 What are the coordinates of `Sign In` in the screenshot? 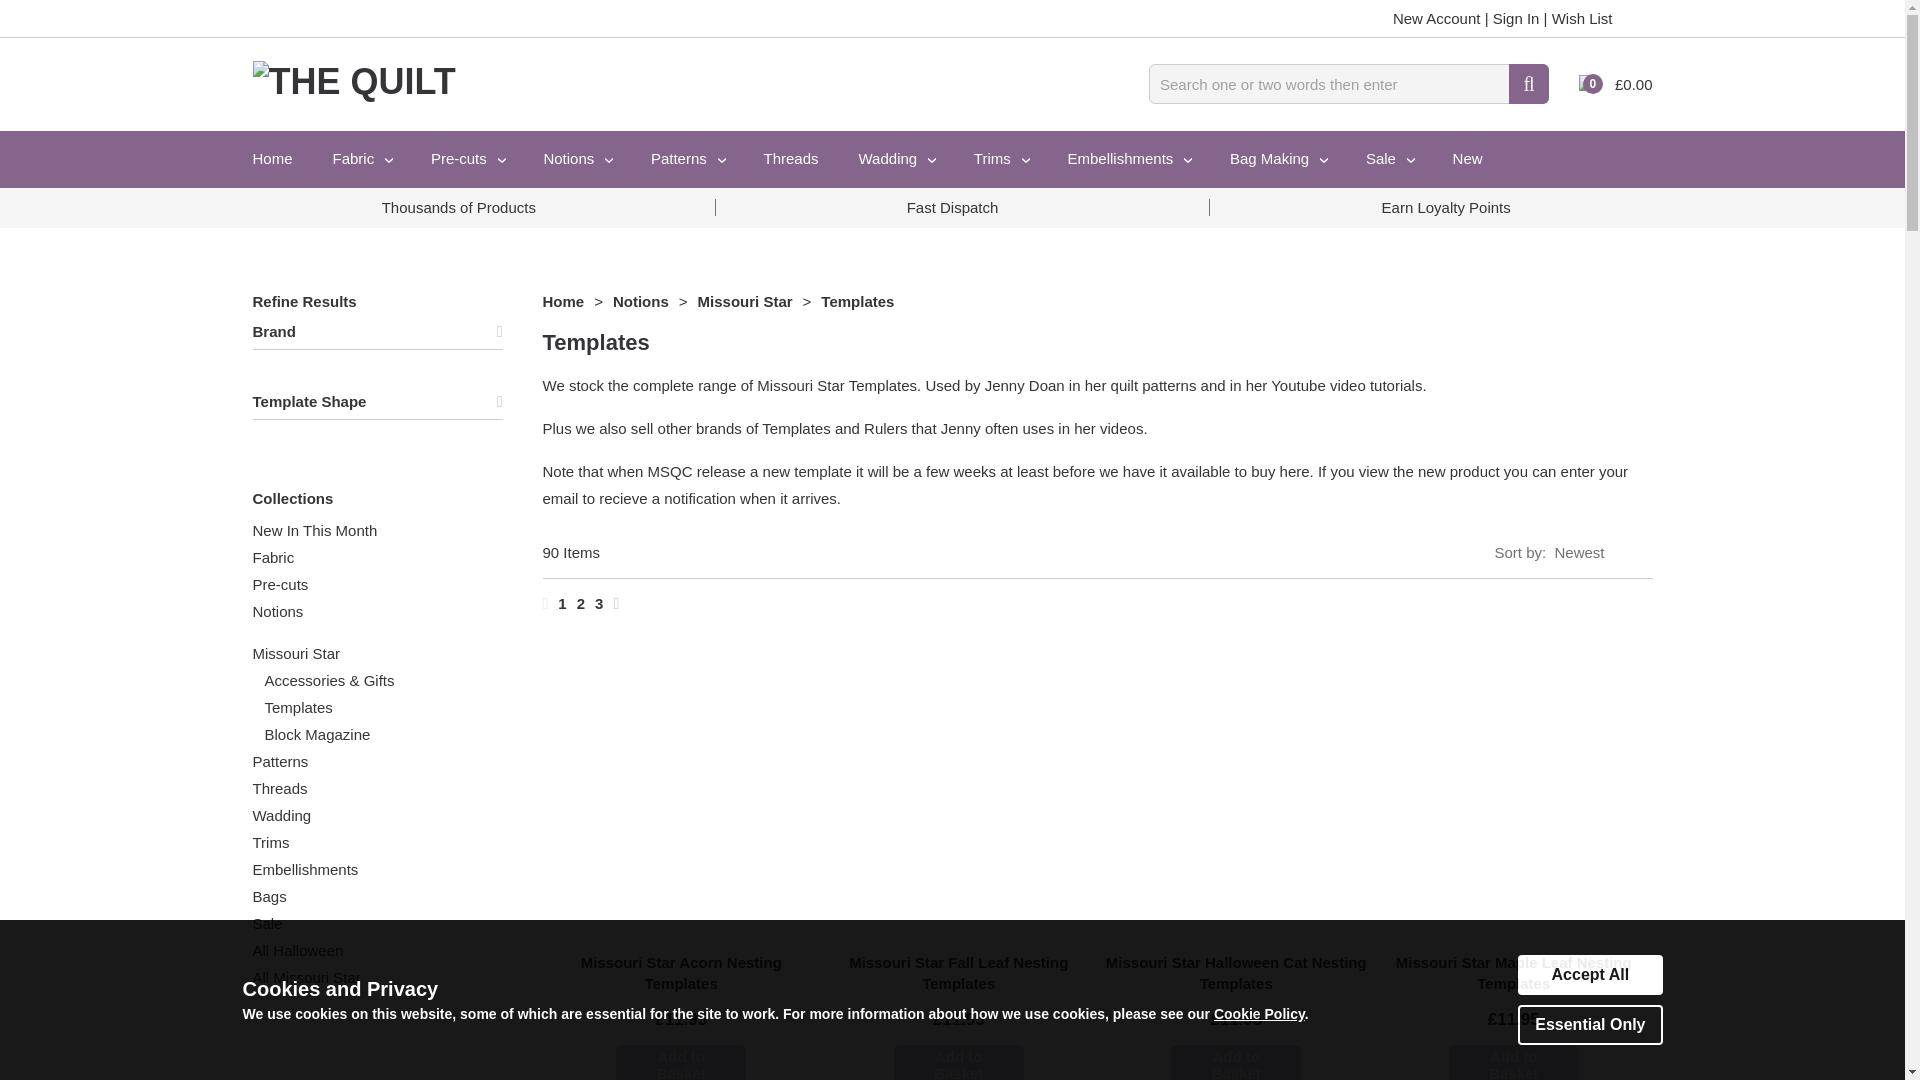 It's located at (1516, 18).